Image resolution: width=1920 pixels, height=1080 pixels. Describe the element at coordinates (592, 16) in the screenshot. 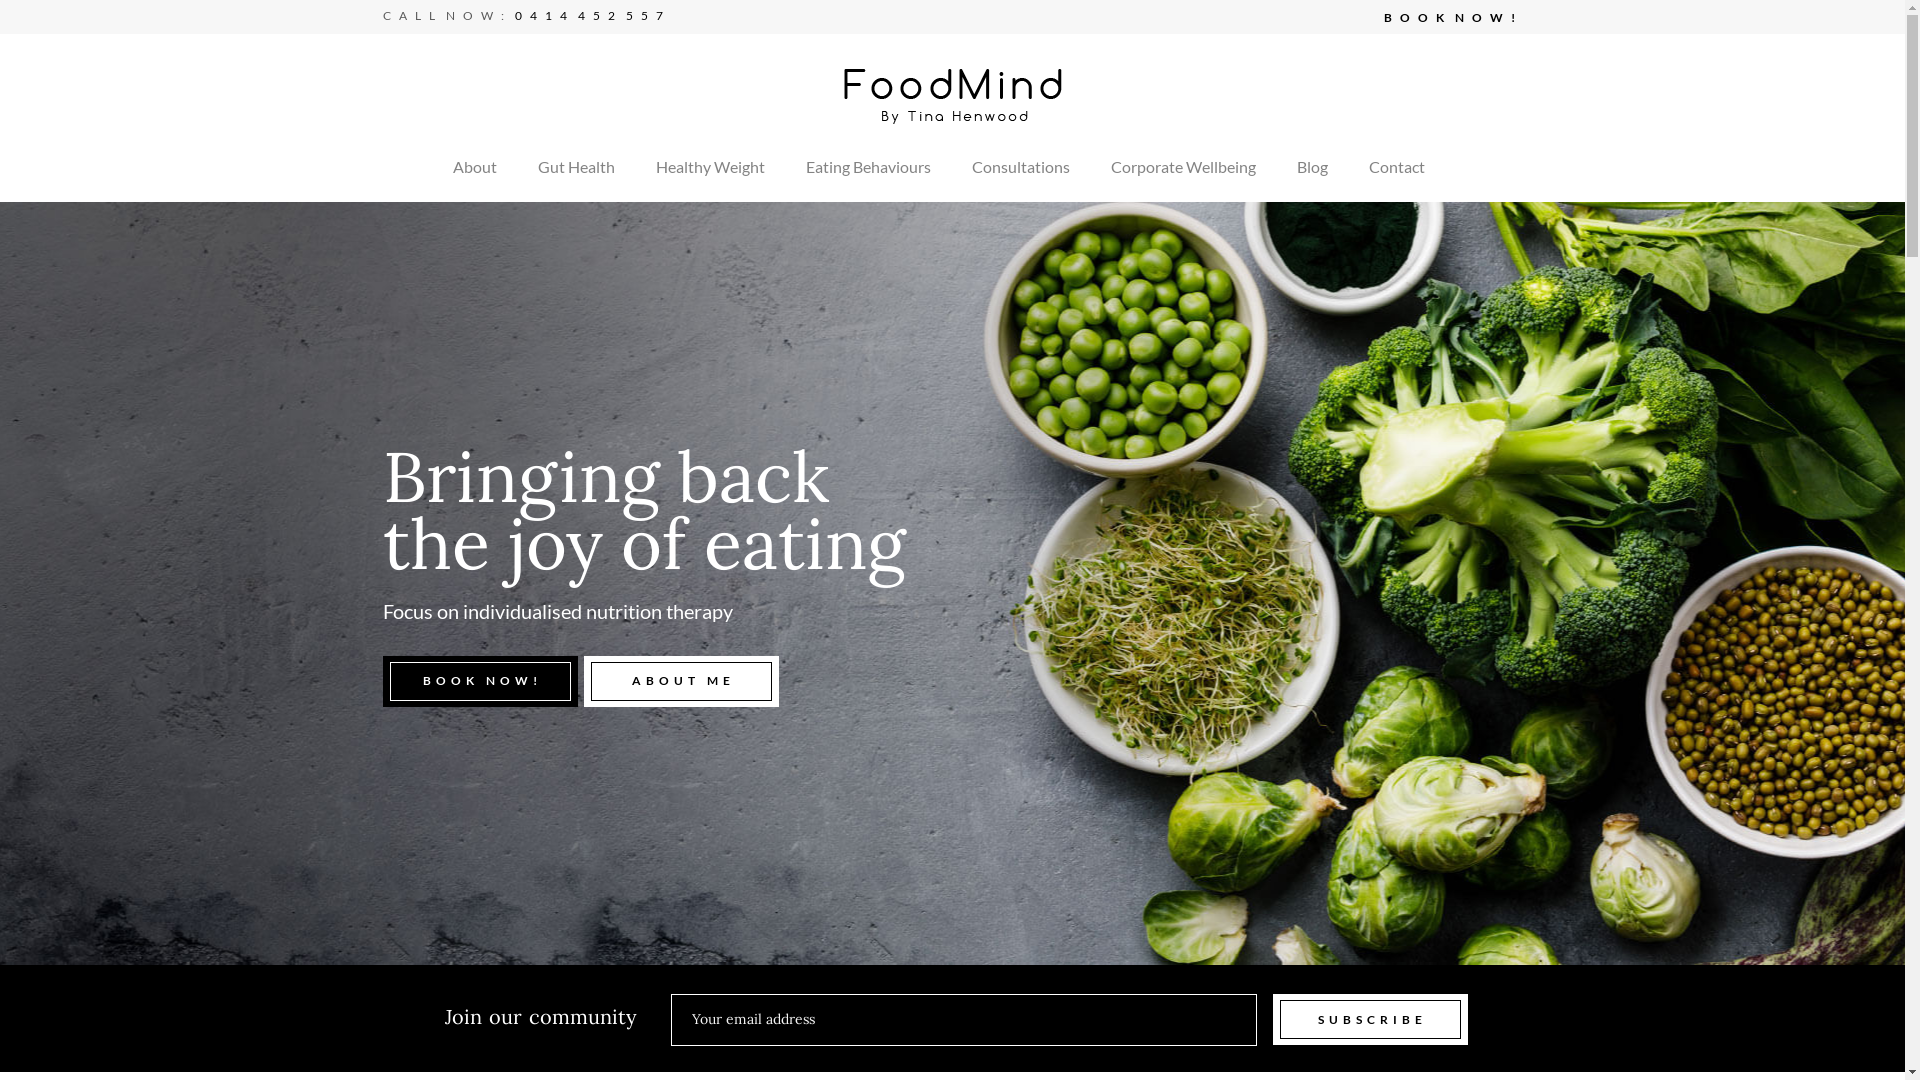

I see `0414 452 557` at that location.